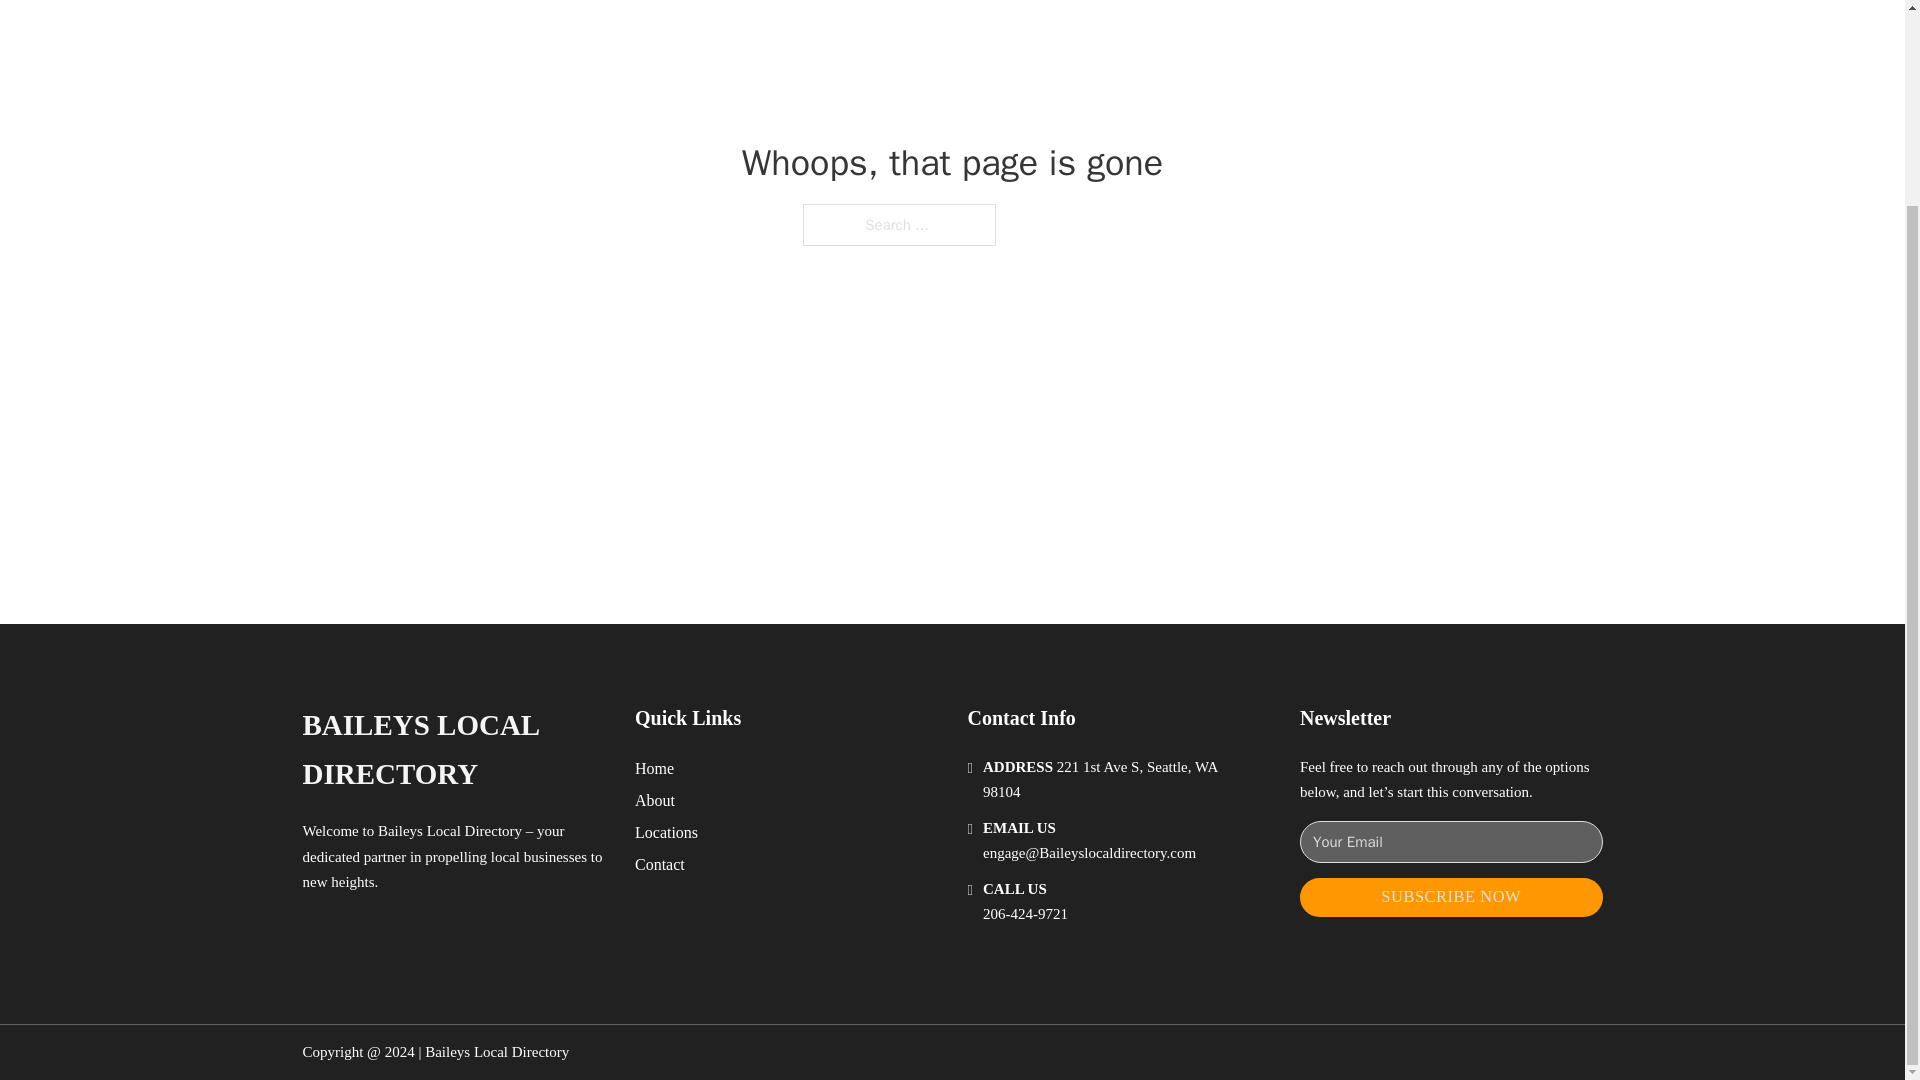 The height and width of the screenshot is (1080, 1920). Describe the element at coordinates (655, 800) in the screenshot. I see `About` at that location.